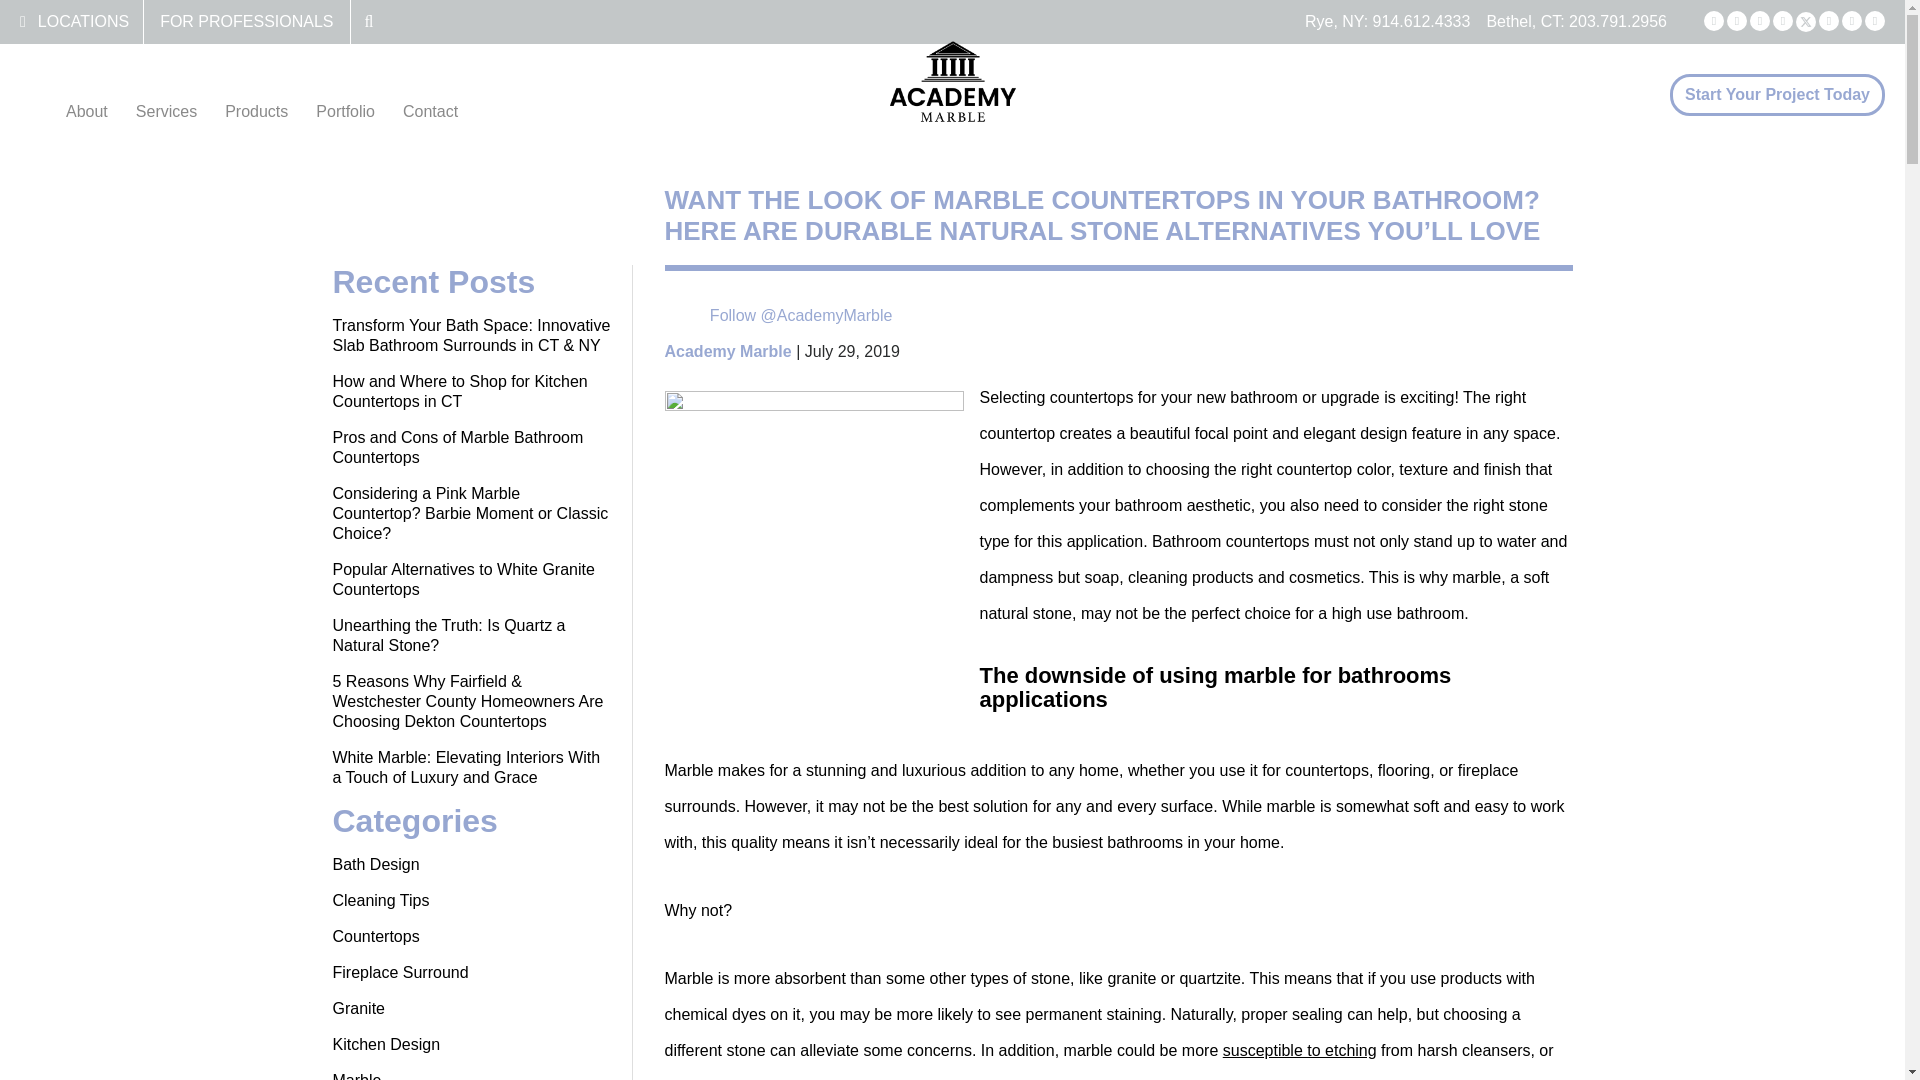 The image size is (1920, 1080). What do you see at coordinates (246, 21) in the screenshot?
I see `FOR PROFESSIONALS` at bounding box center [246, 21].